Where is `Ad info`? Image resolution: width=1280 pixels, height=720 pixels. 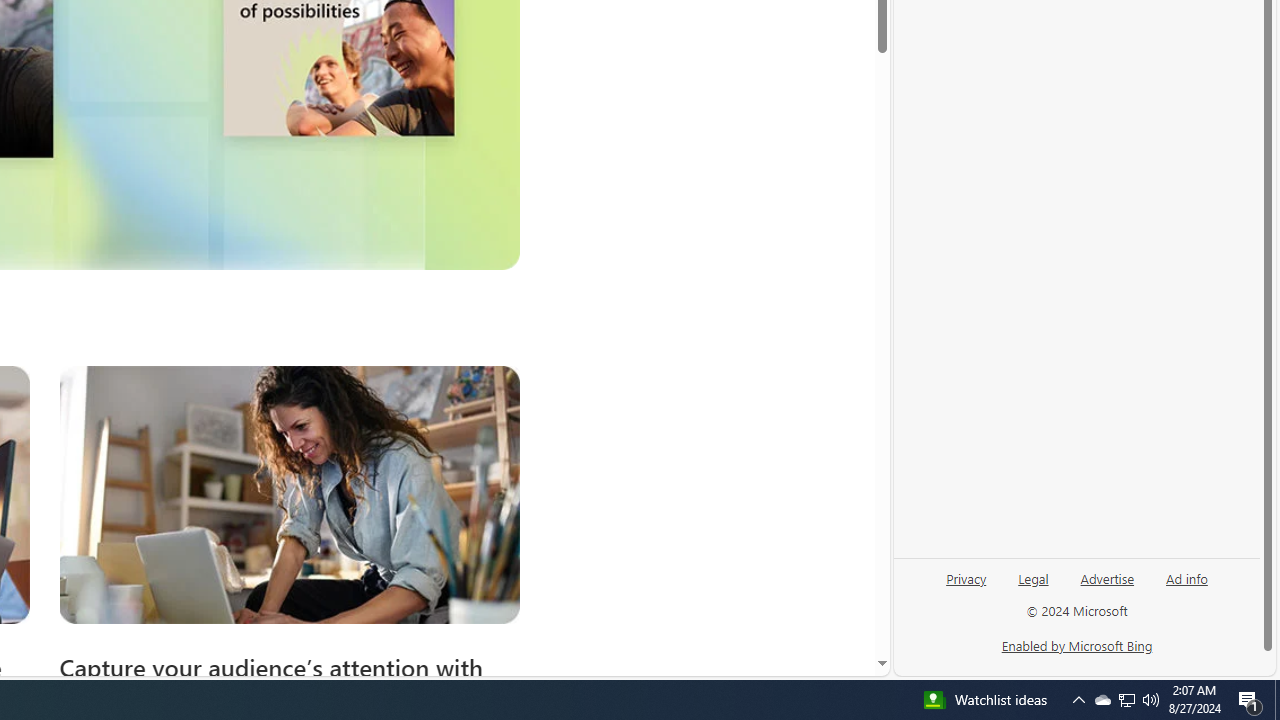 Ad info is located at coordinates (1187, 577).